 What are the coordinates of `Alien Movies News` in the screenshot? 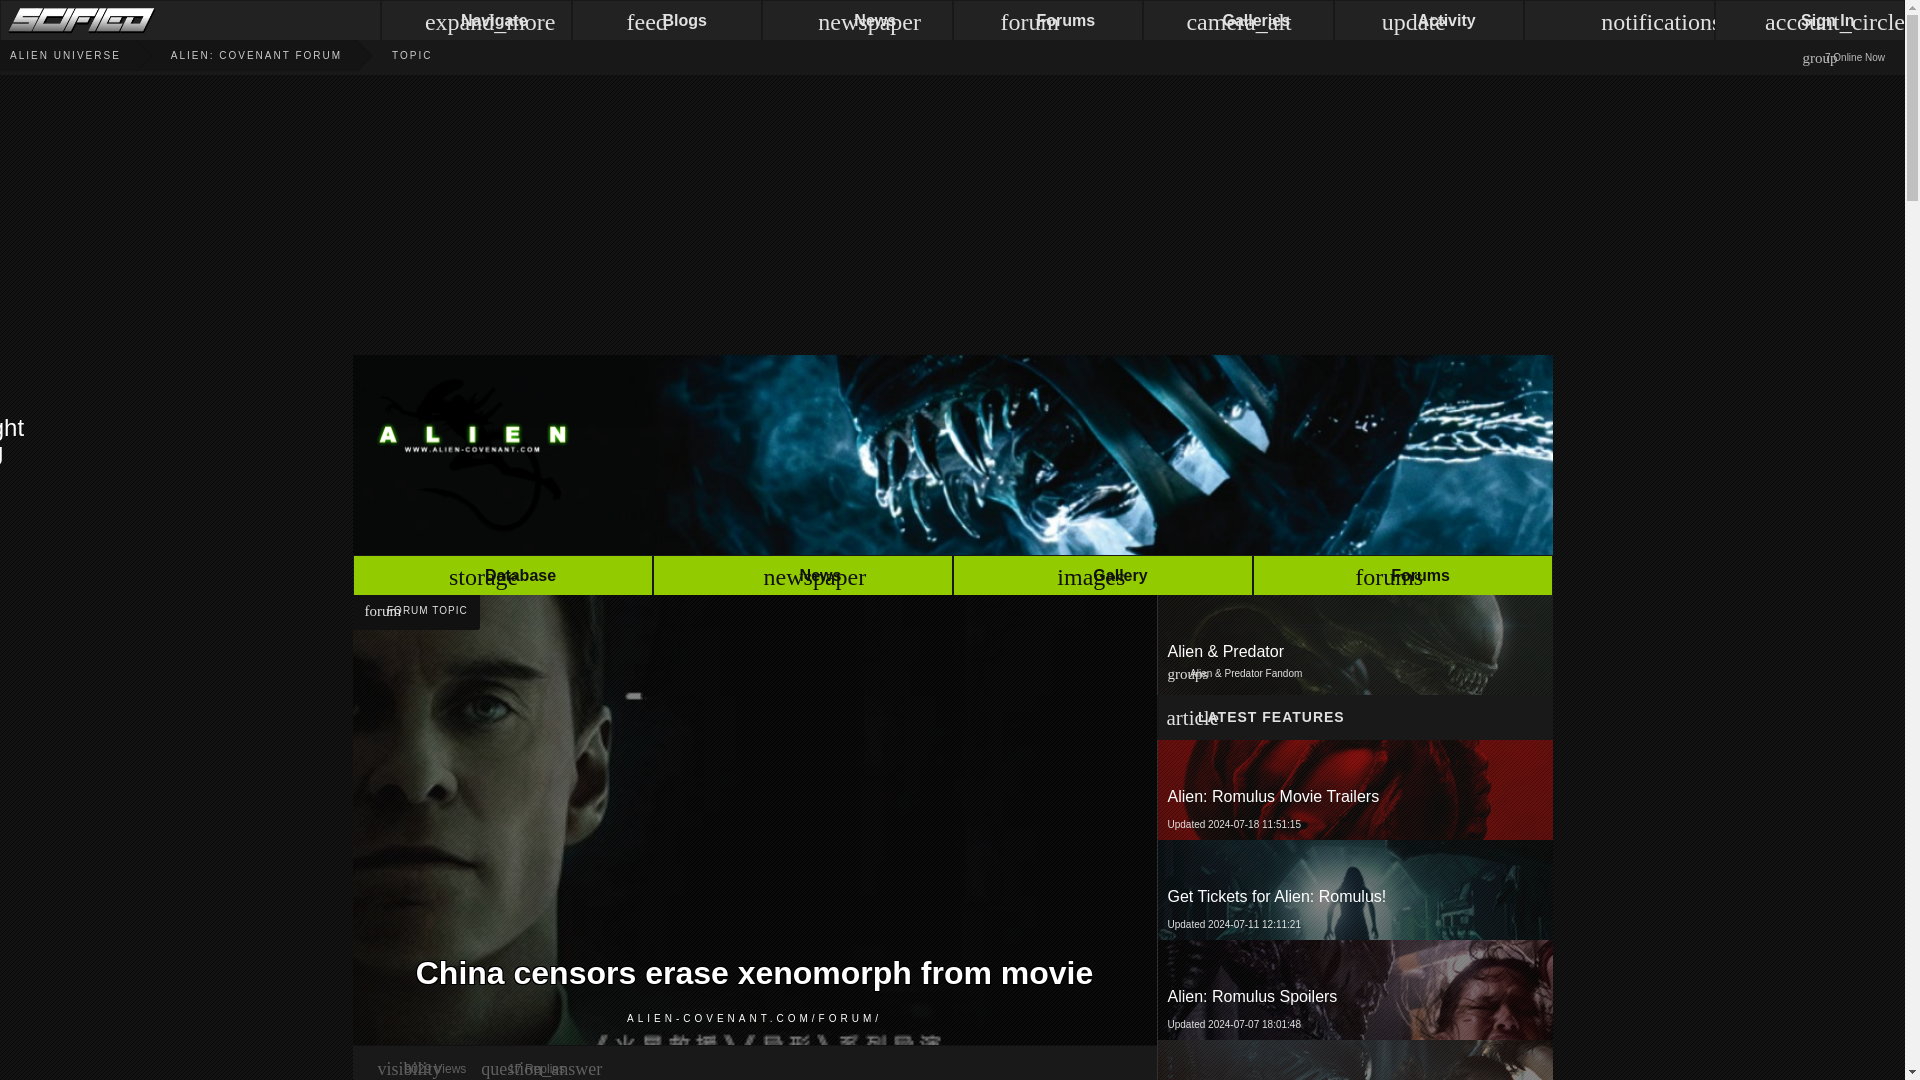 It's located at (60, 55).